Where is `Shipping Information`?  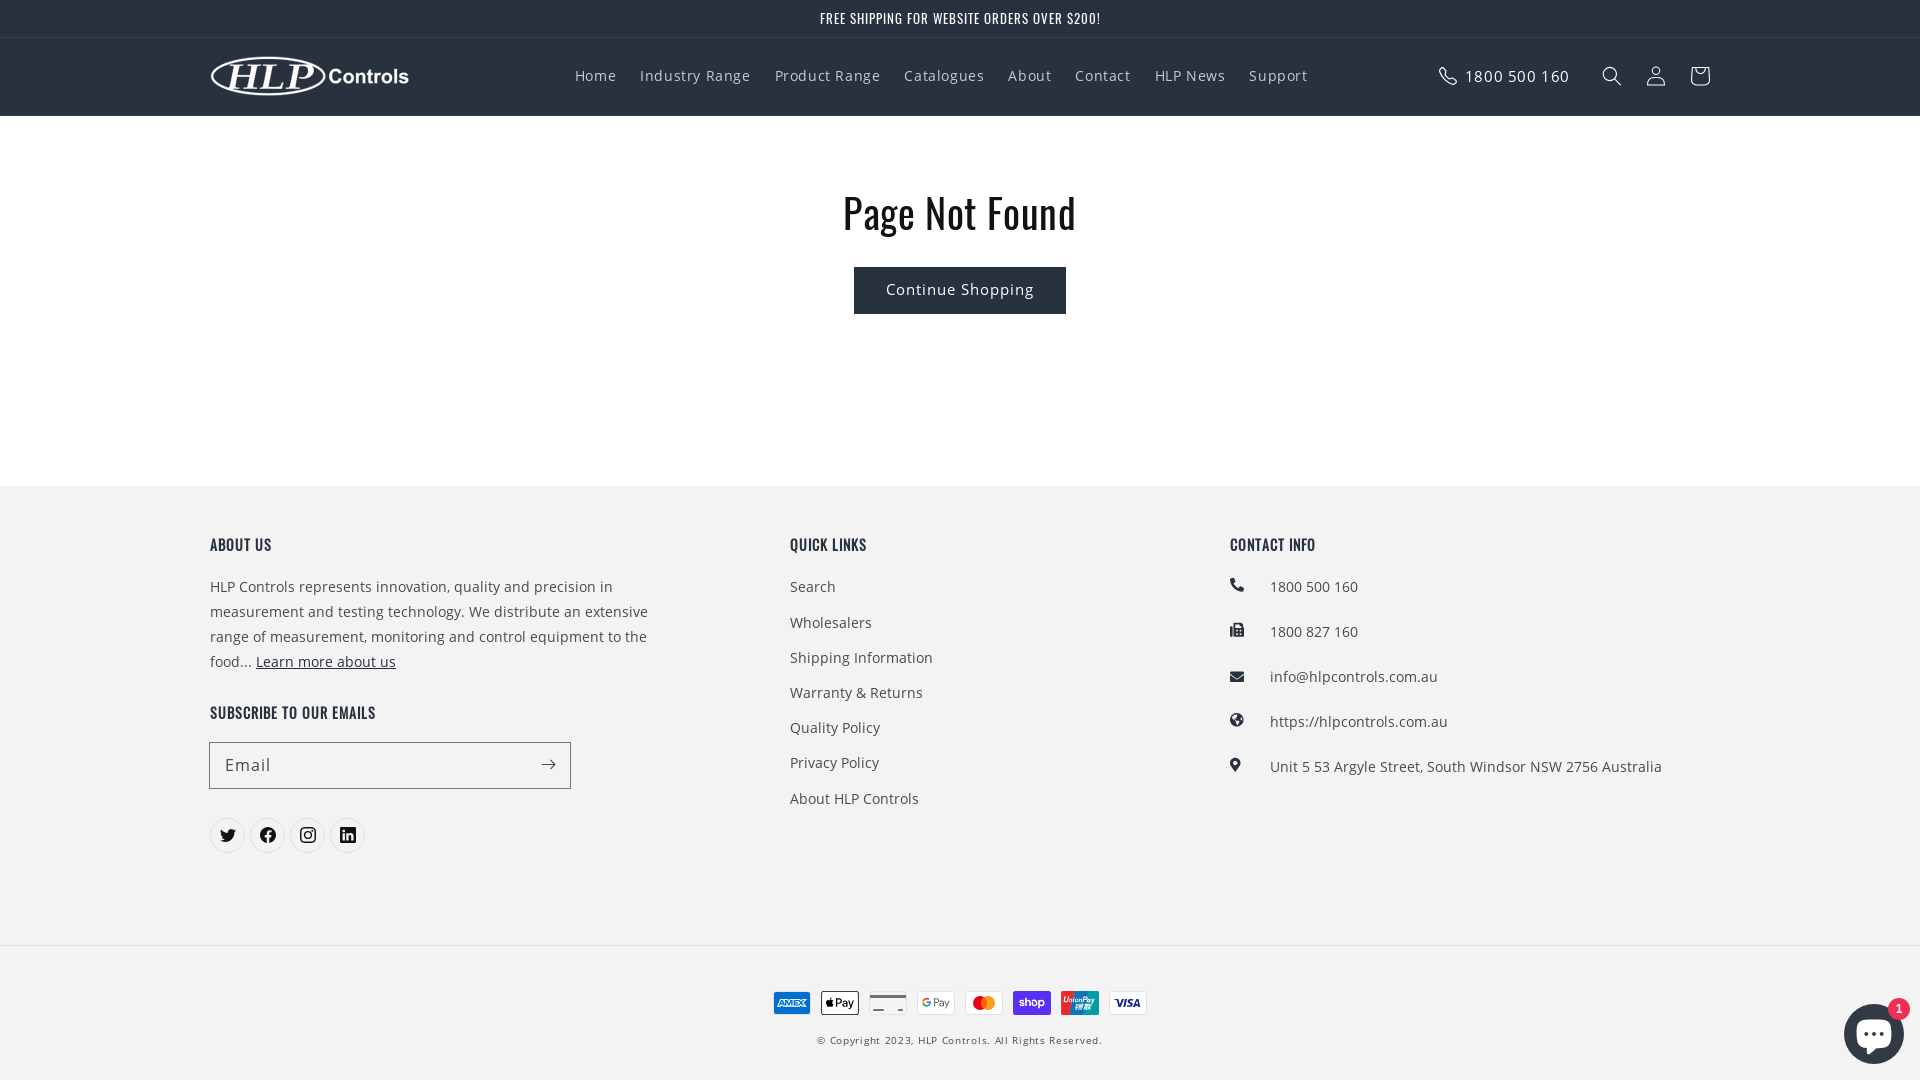 Shipping Information is located at coordinates (862, 658).